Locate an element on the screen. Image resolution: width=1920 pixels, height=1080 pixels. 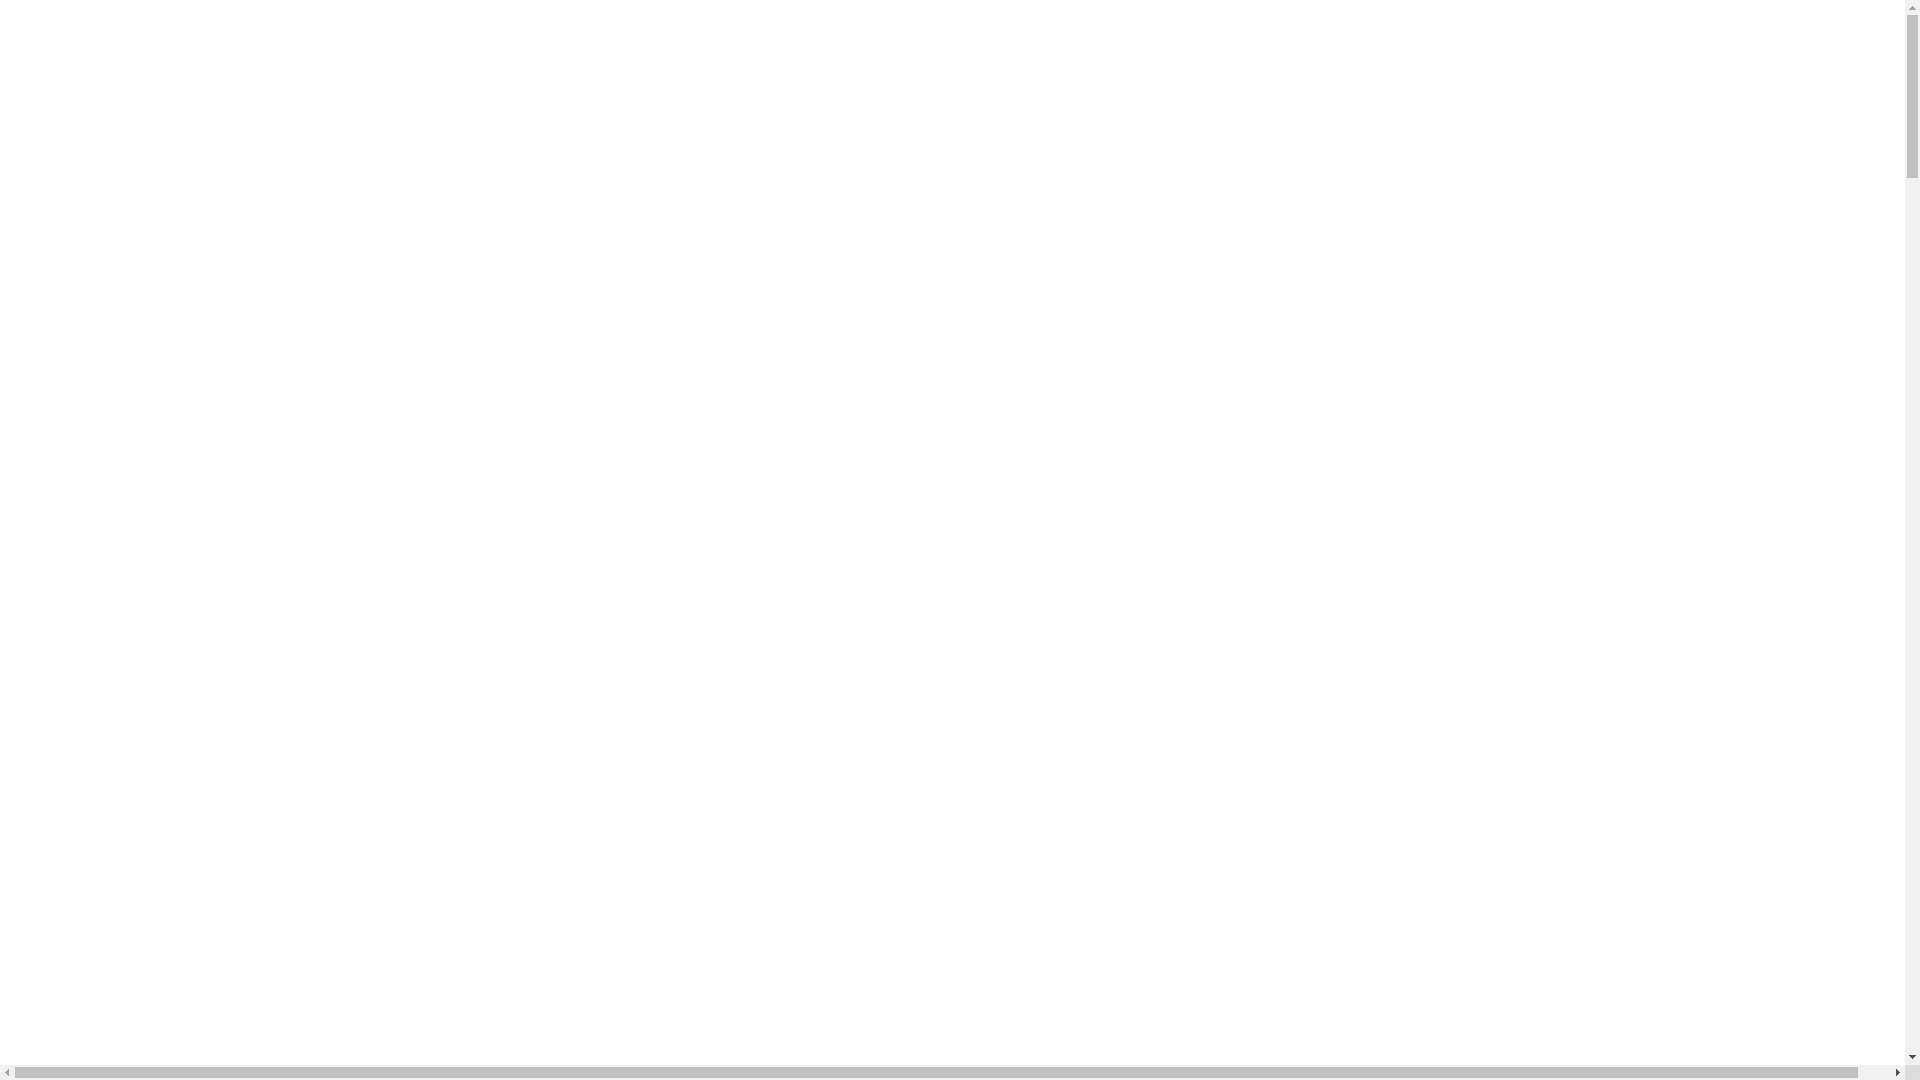
About is located at coordinates (68, 496).